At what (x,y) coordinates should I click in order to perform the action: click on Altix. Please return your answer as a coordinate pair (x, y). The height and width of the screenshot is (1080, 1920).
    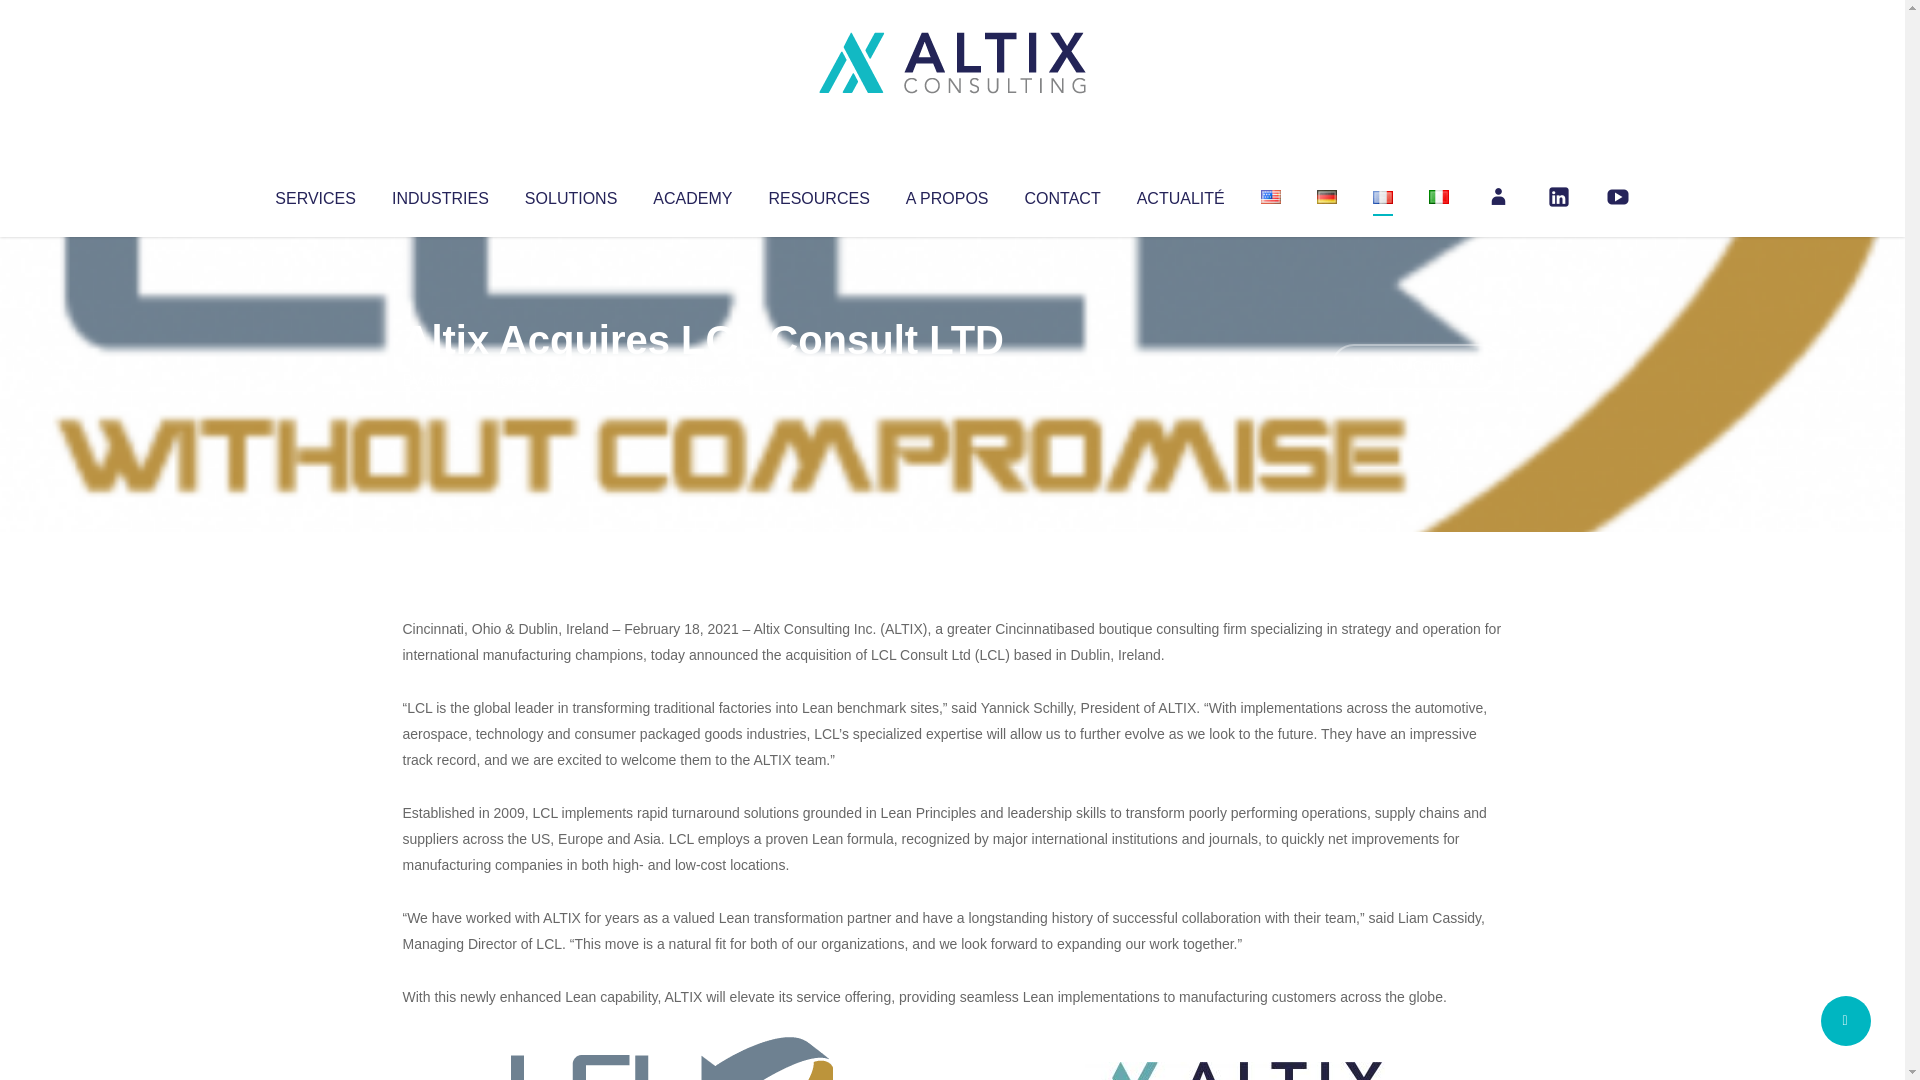
    Looking at the image, I should click on (440, 380).